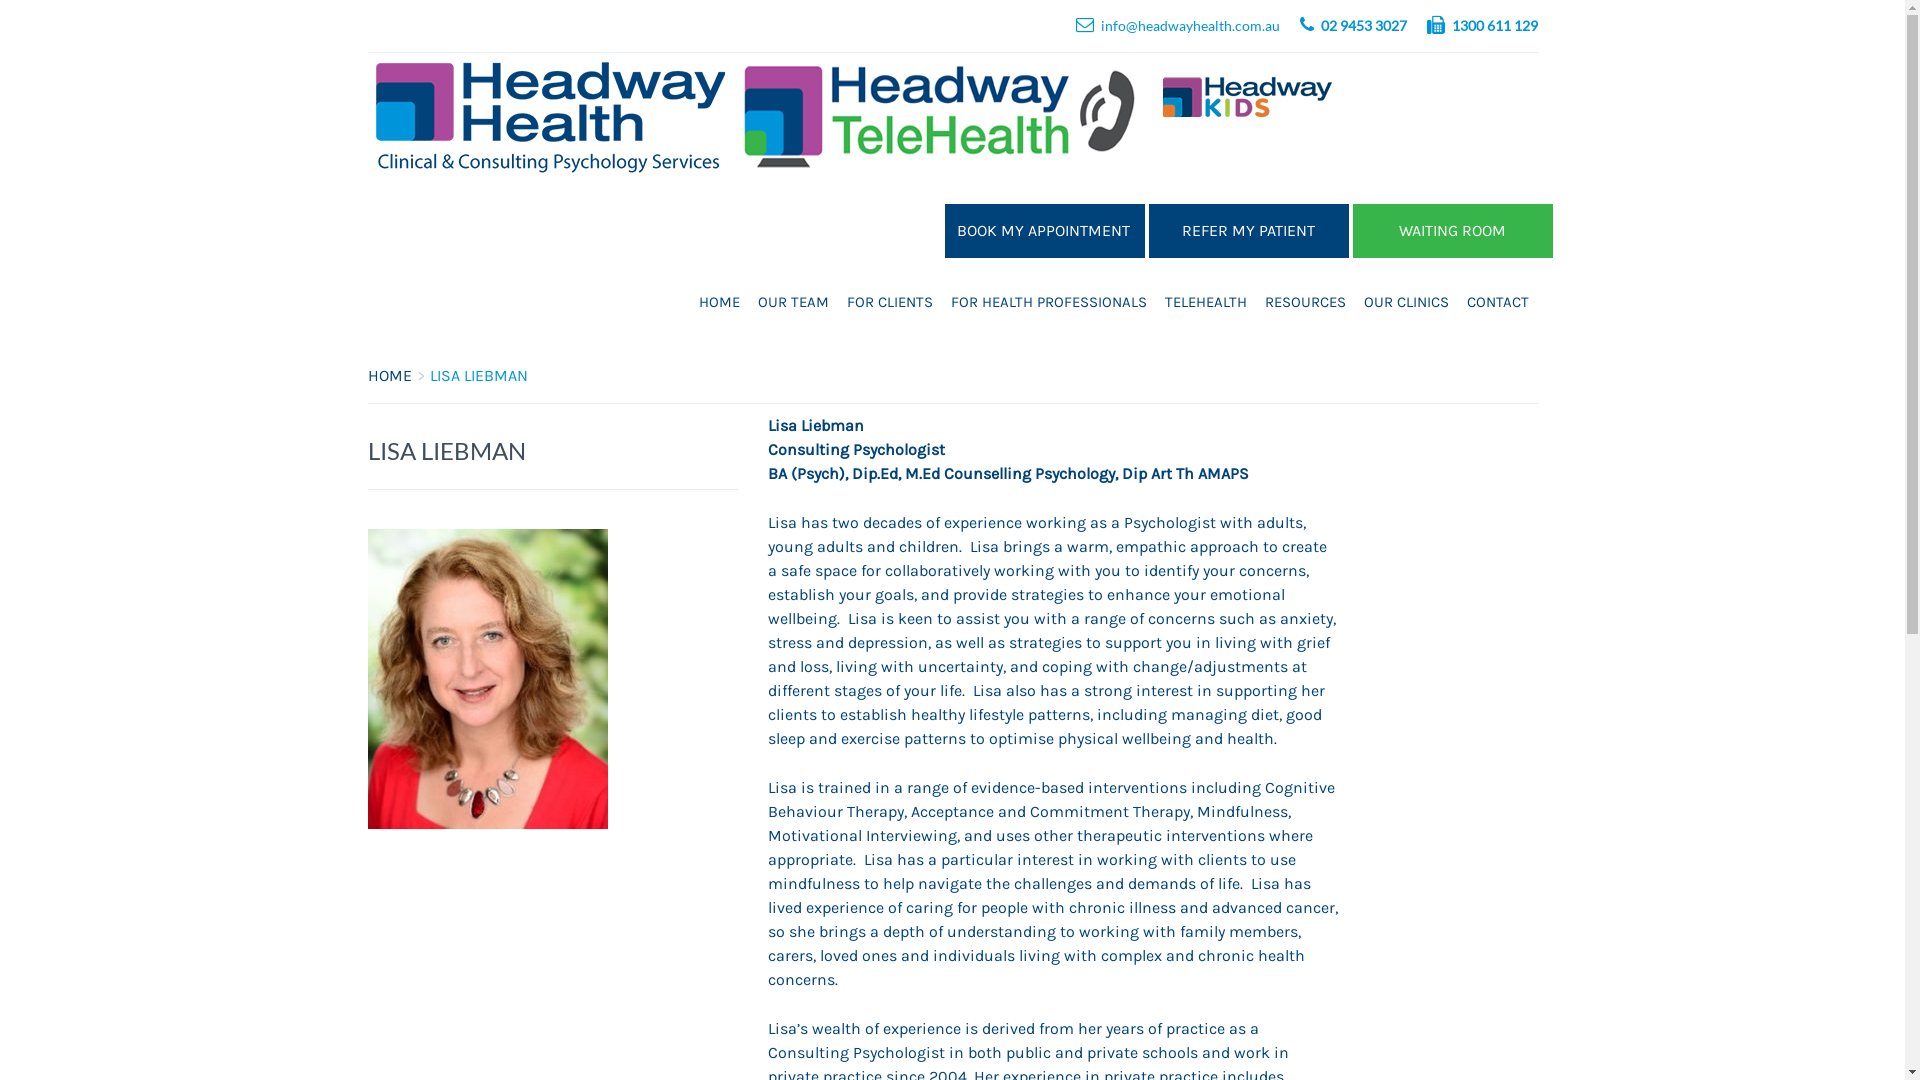 This screenshot has width=1920, height=1080. I want to click on HOME, so click(720, 302).